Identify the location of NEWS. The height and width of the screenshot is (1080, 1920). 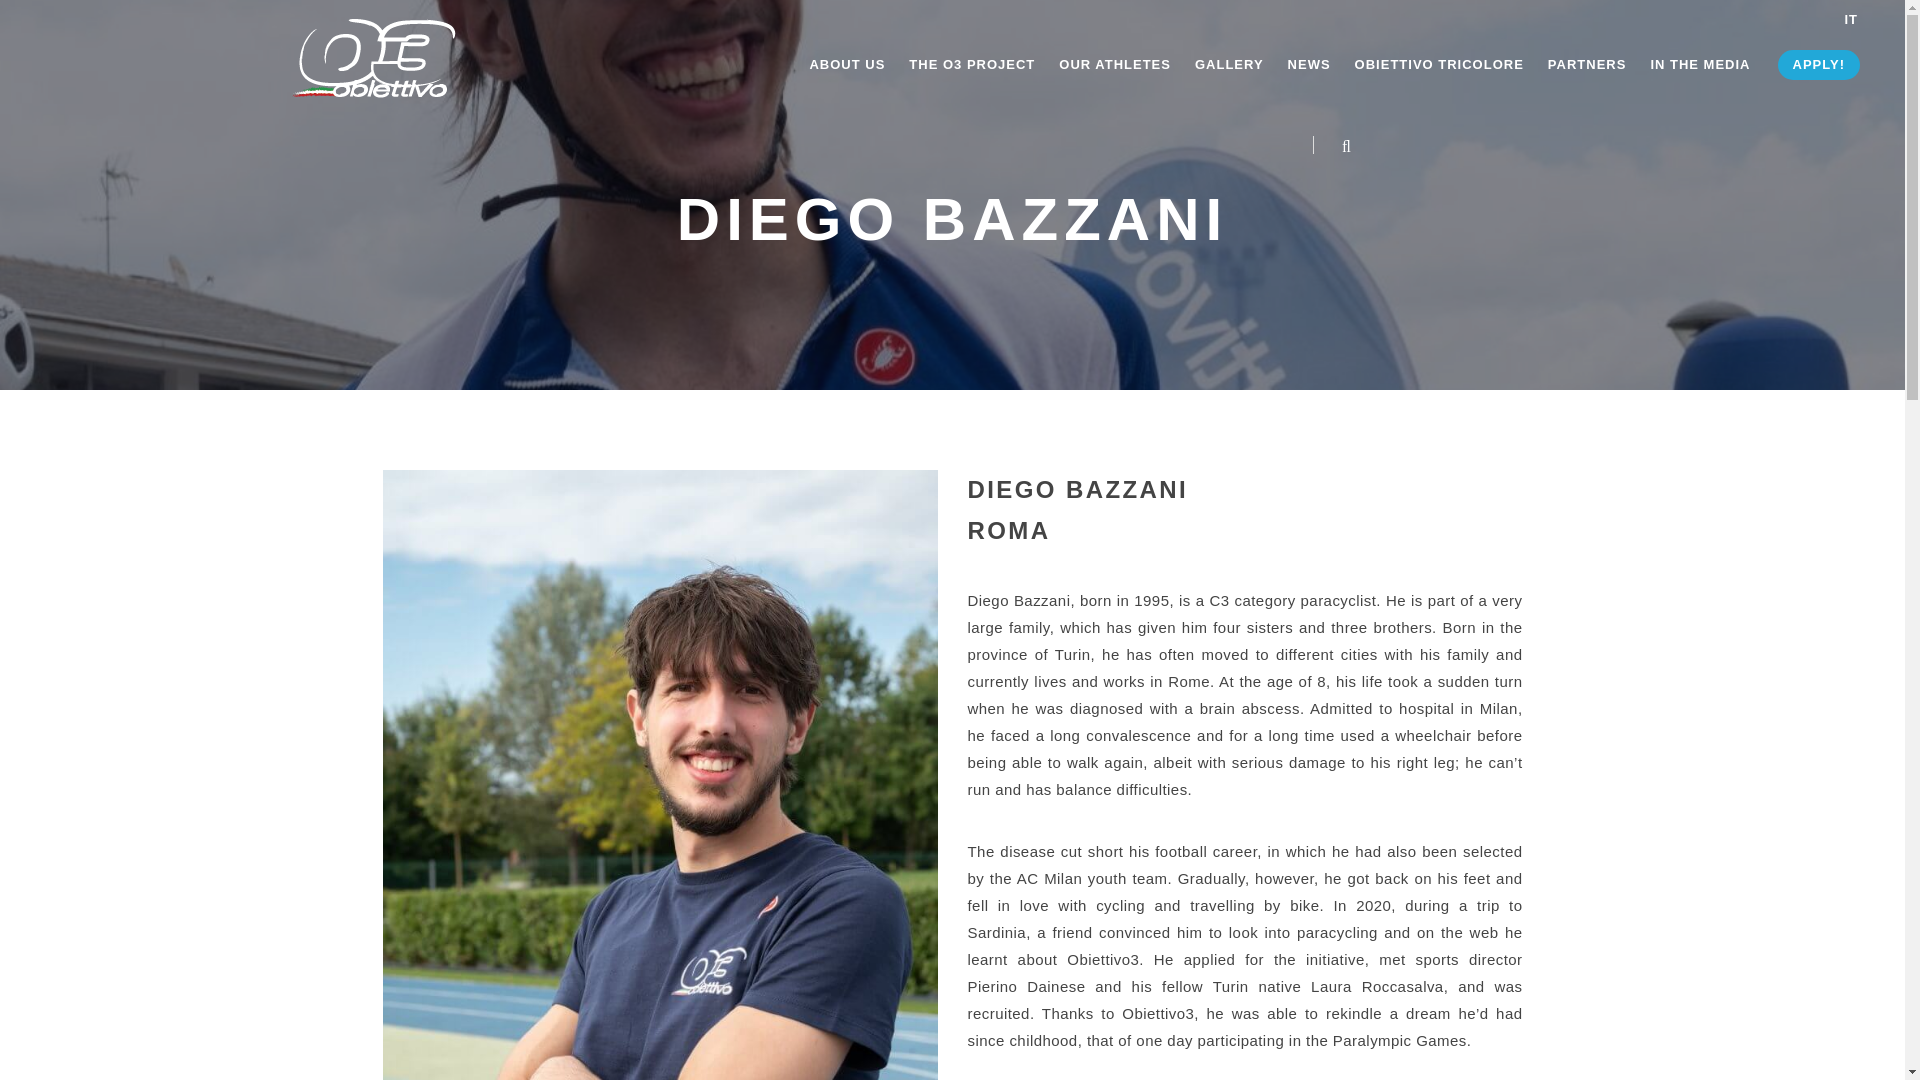
(1309, 64).